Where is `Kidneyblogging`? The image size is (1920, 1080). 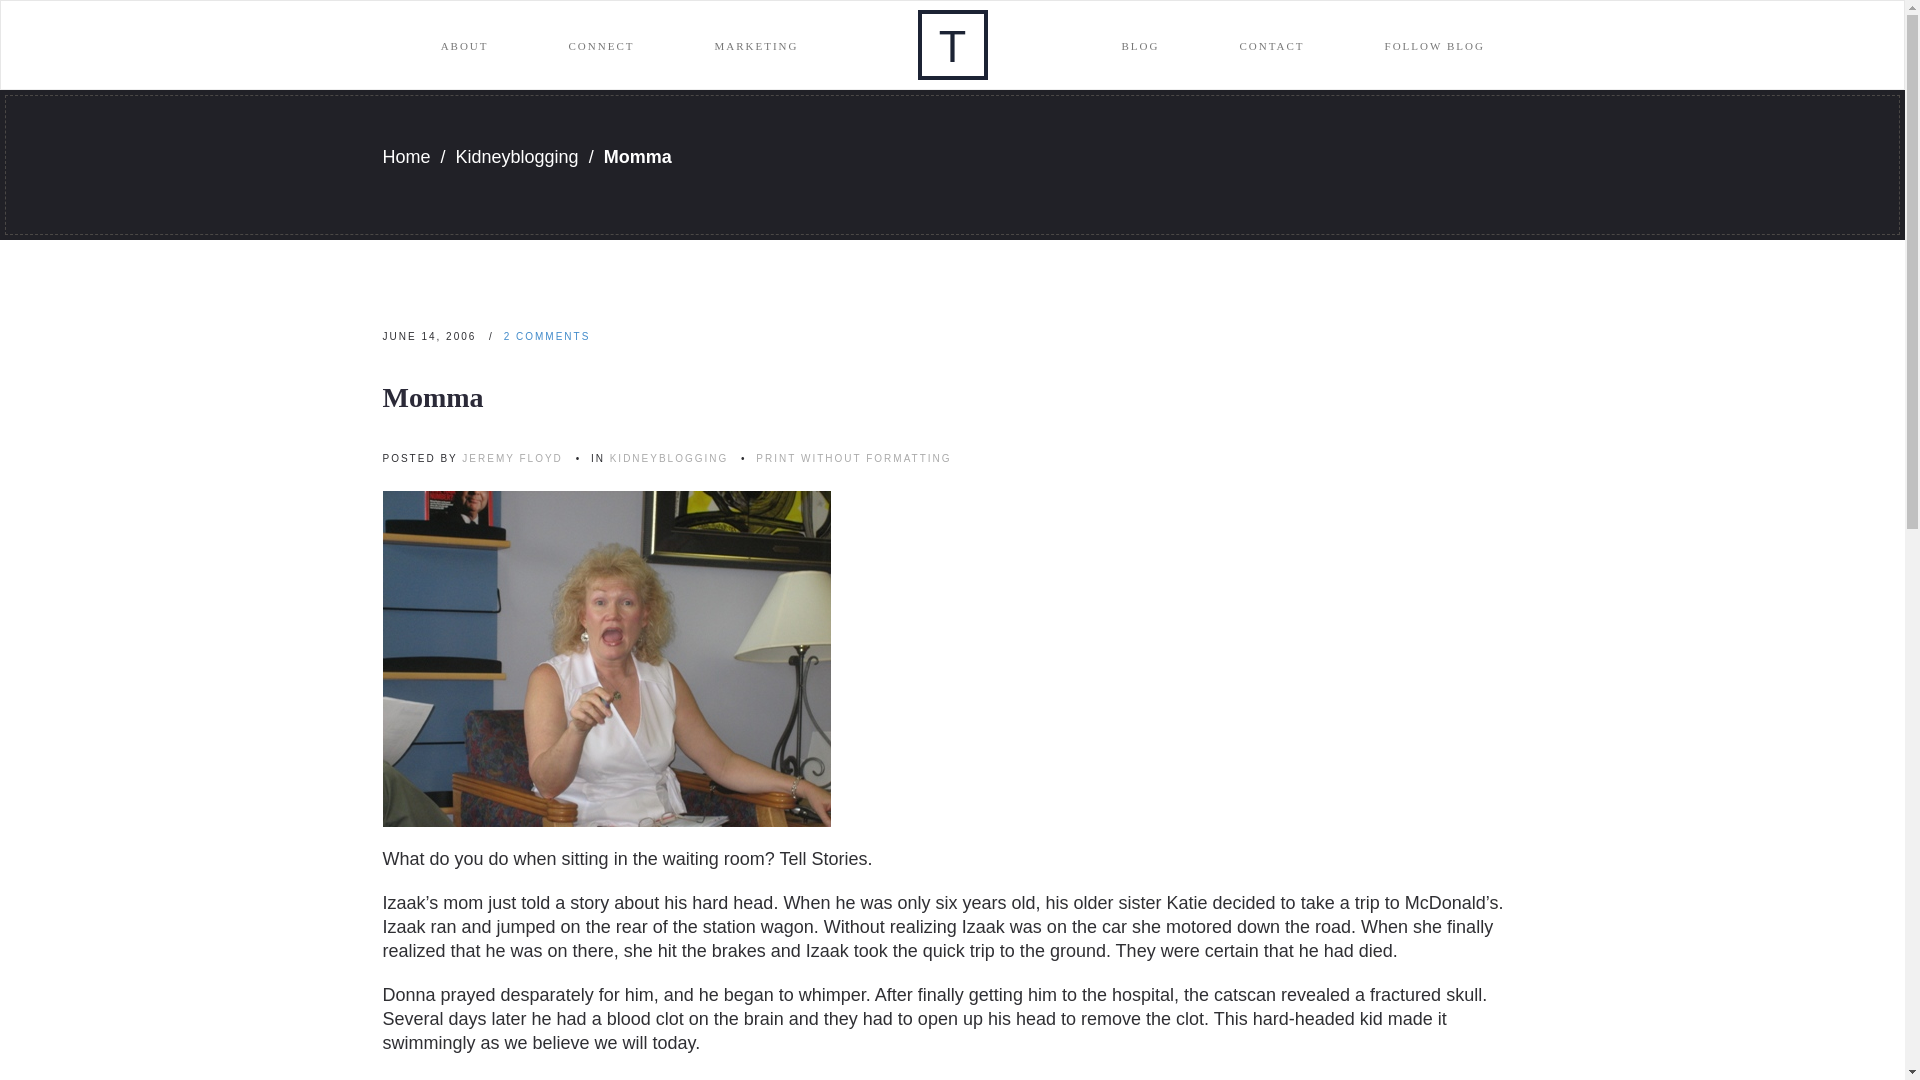
Kidneyblogging is located at coordinates (518, 156).